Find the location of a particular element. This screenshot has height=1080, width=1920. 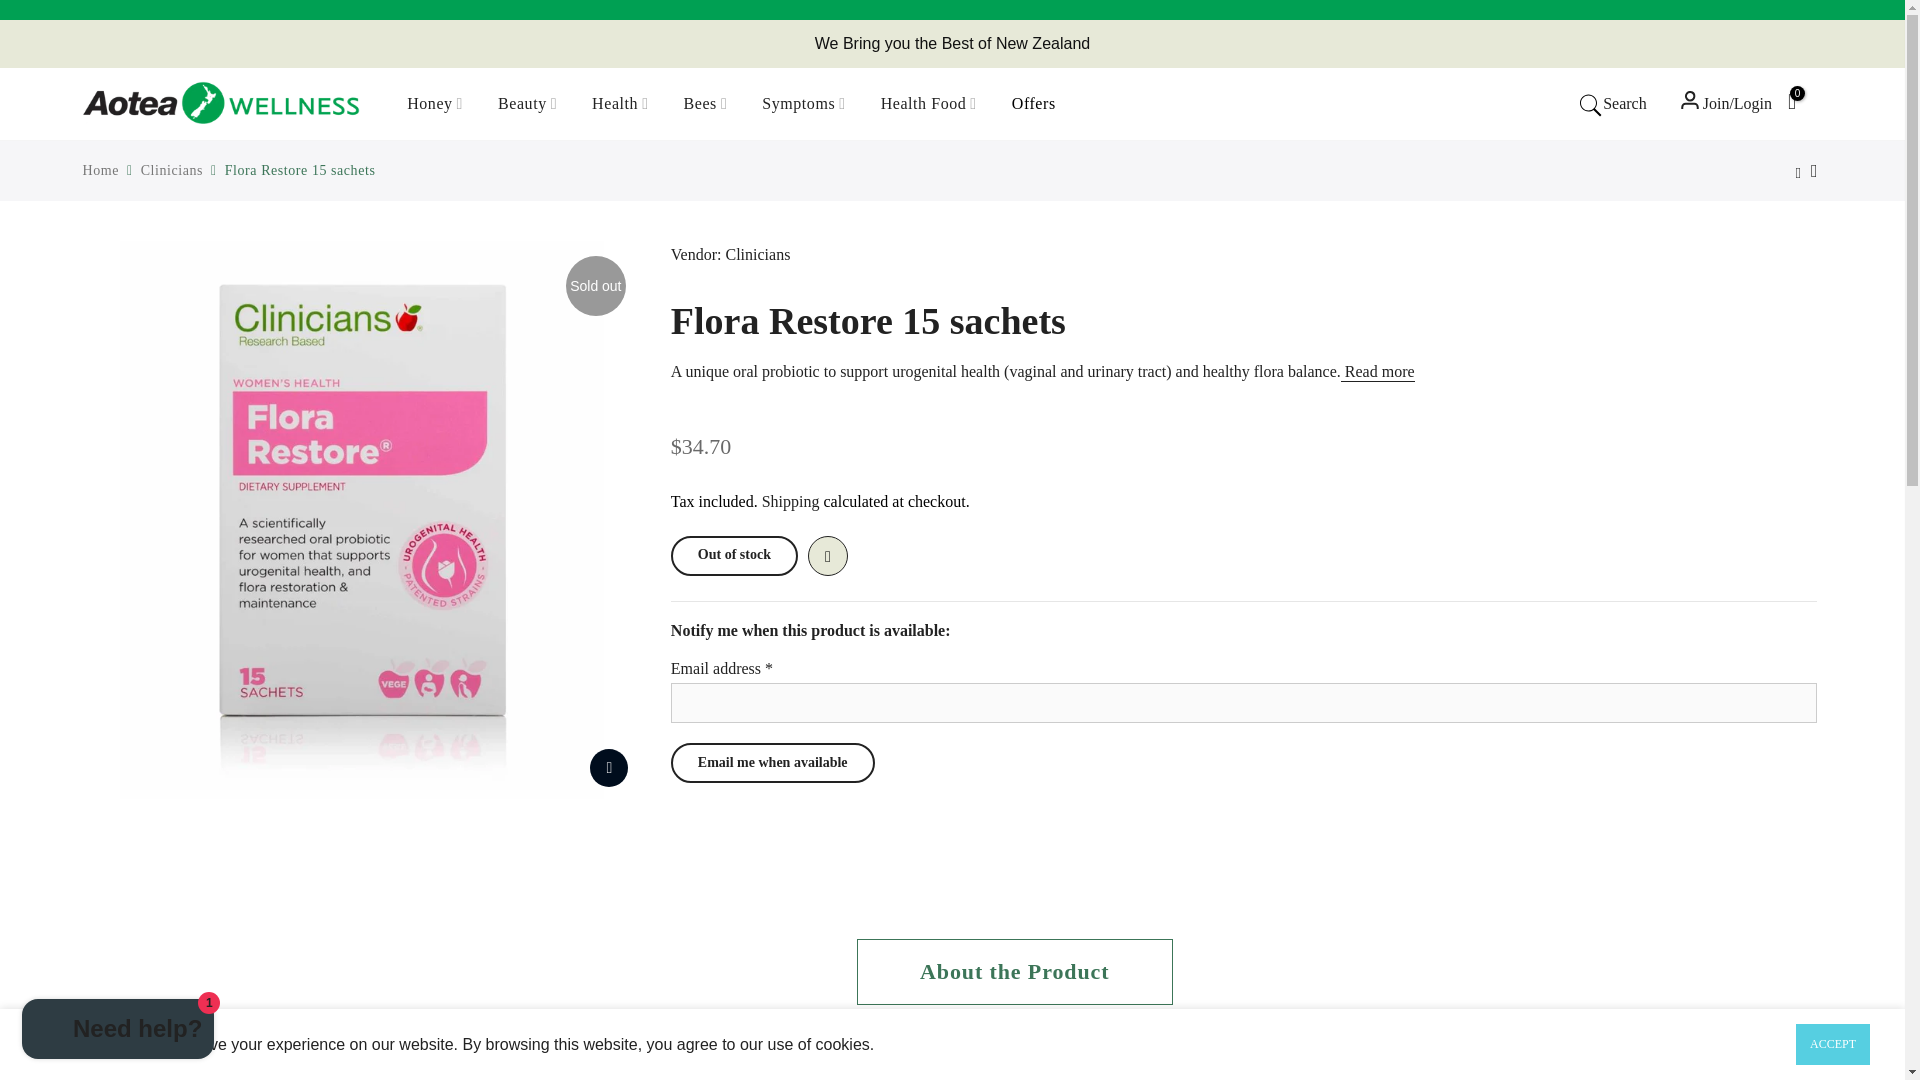

Health is located at coordinates (620, 104).